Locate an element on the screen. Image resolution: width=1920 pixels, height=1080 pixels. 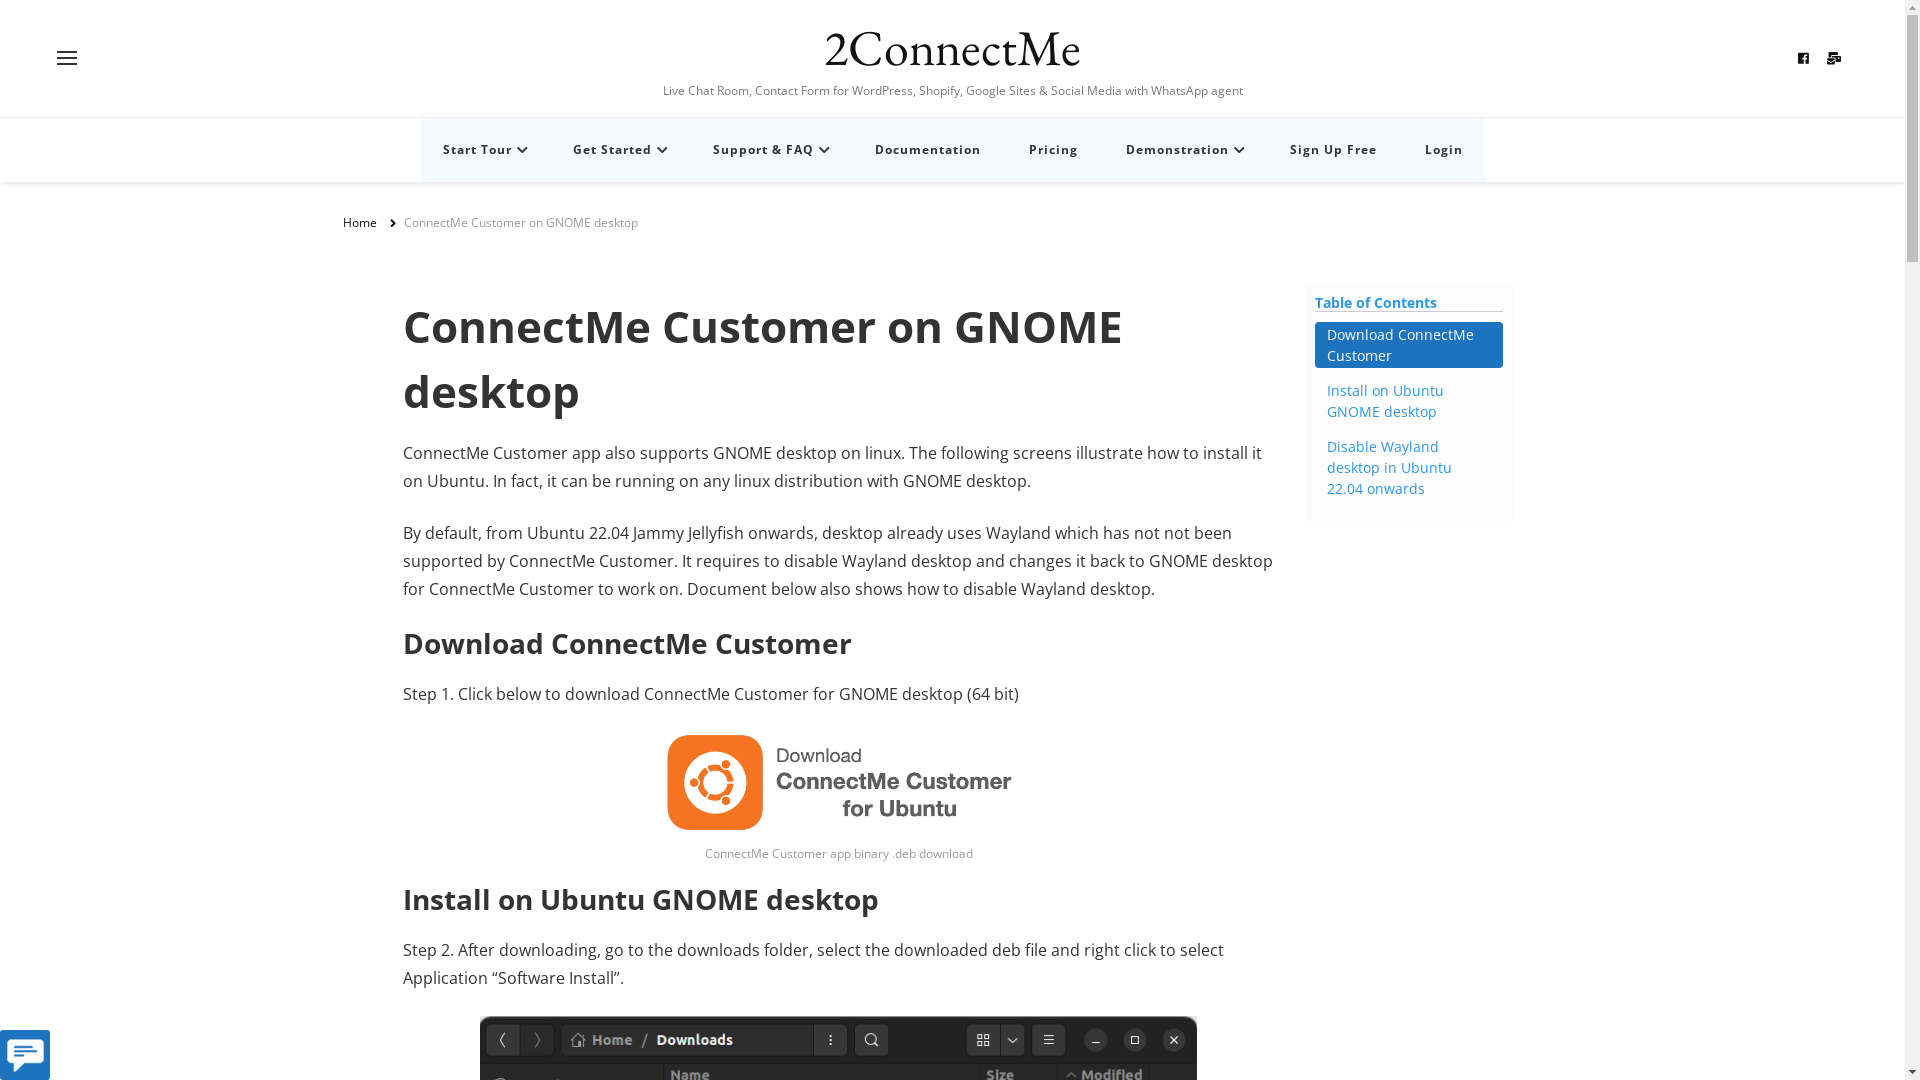
Pricing is located at coordinates (1052, 150).